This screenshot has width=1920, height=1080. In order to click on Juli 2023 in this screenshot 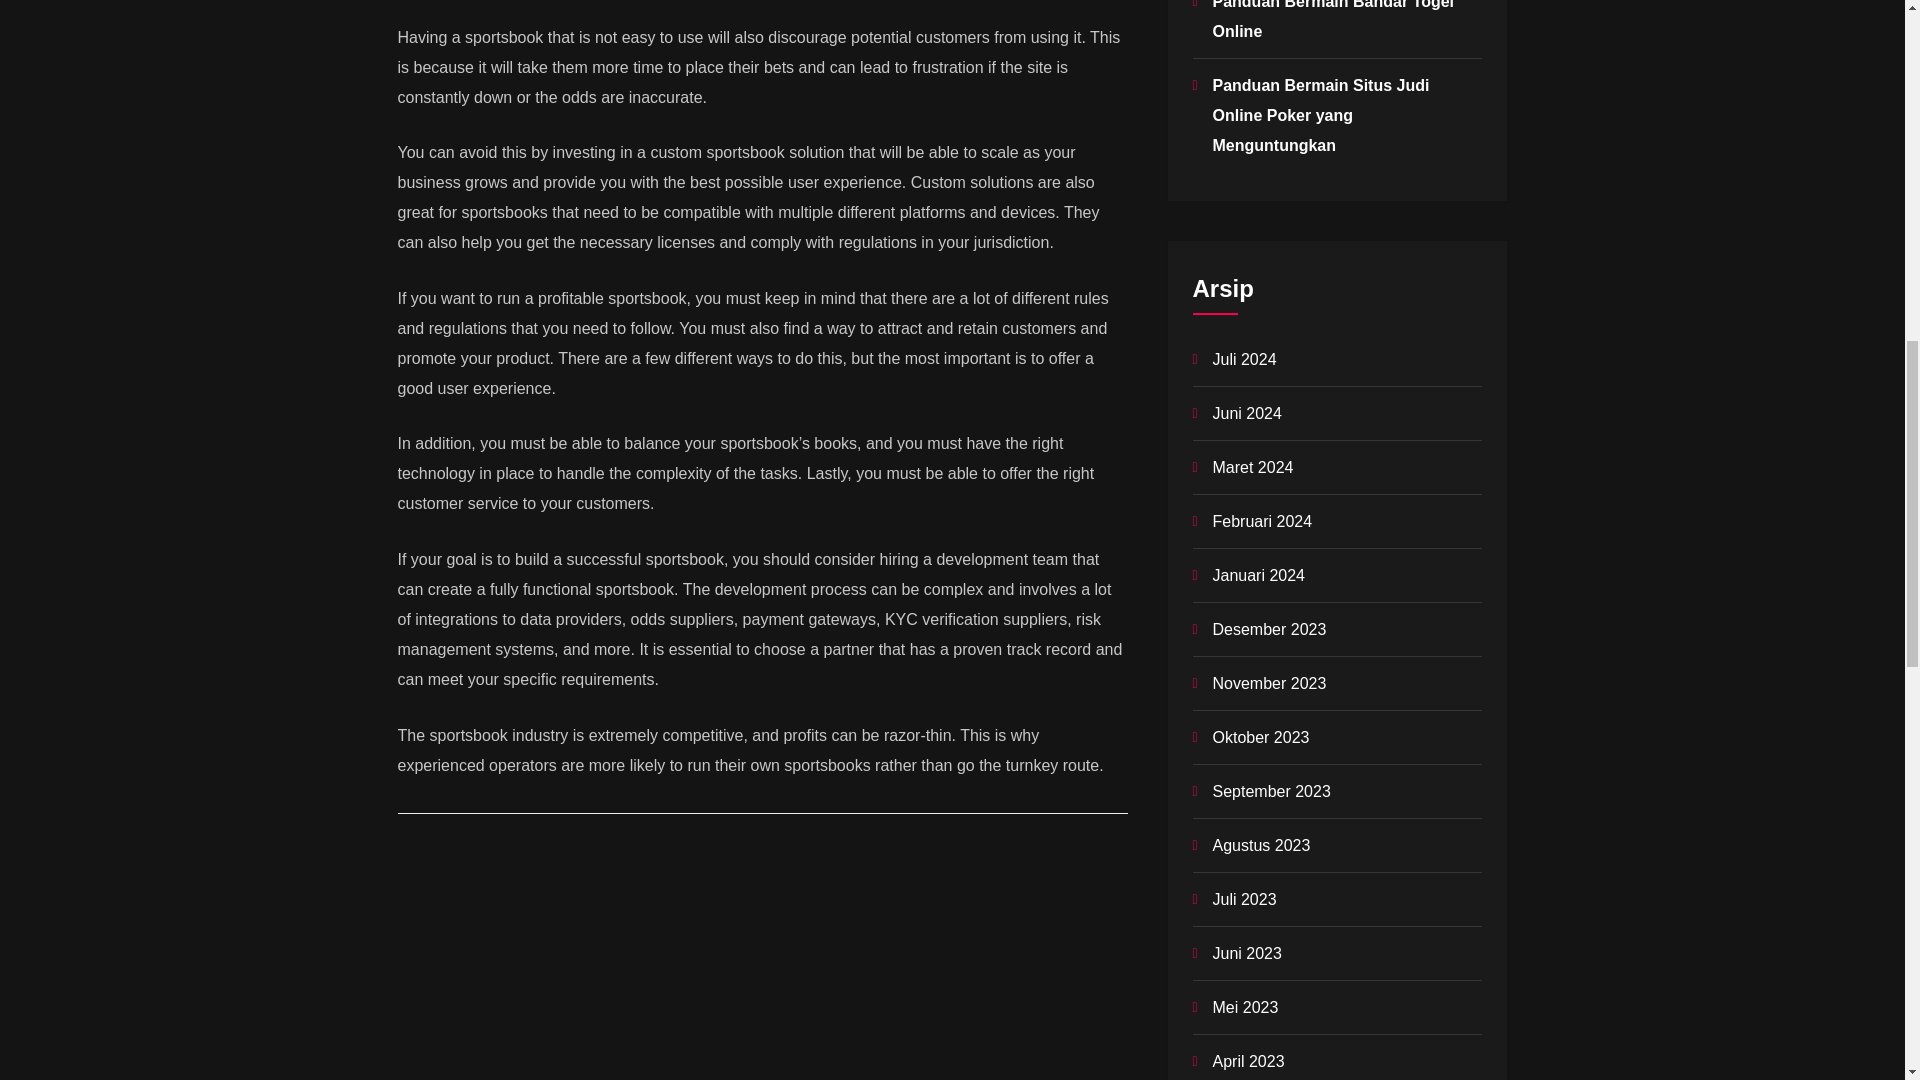, I will do `click(1244, 900)`.